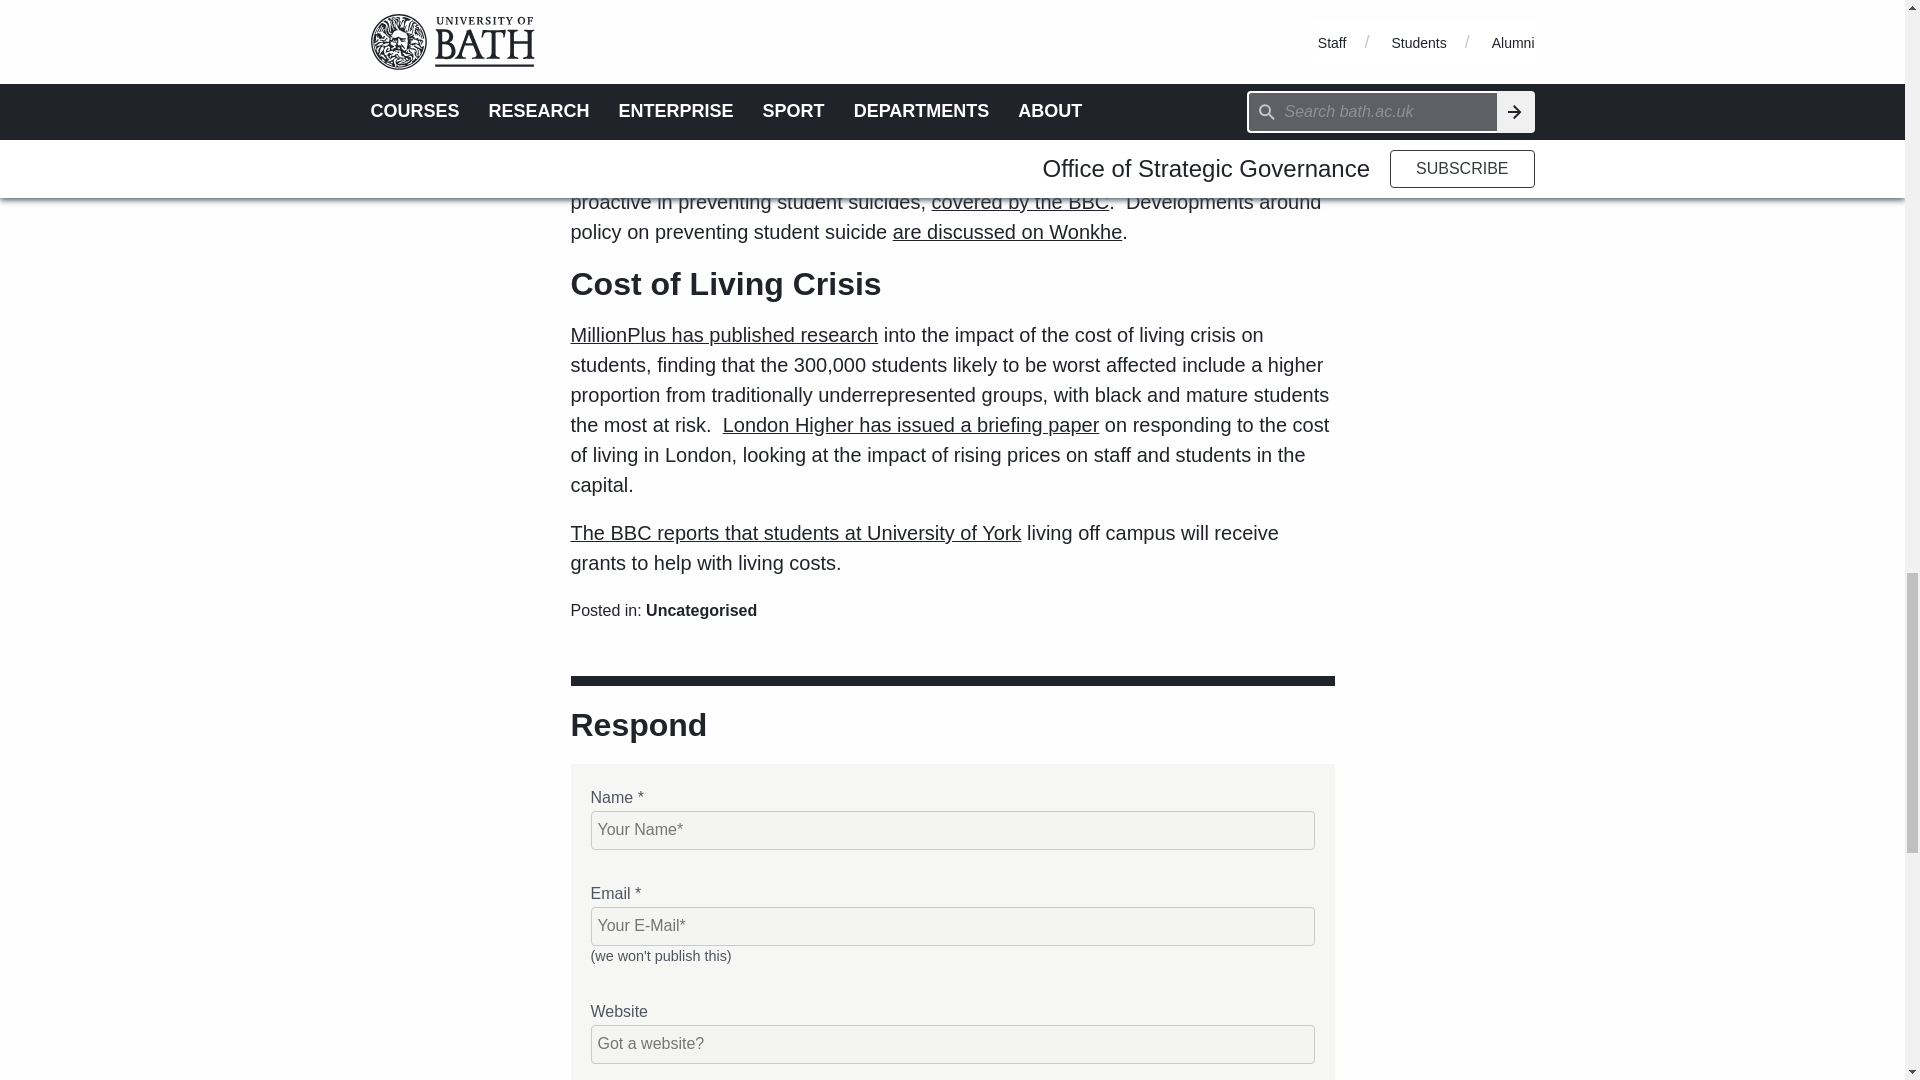 The width and height of the screenshot is (1920, 1080). I want to click on Universities UK has published recommendations, so click(785, 171).